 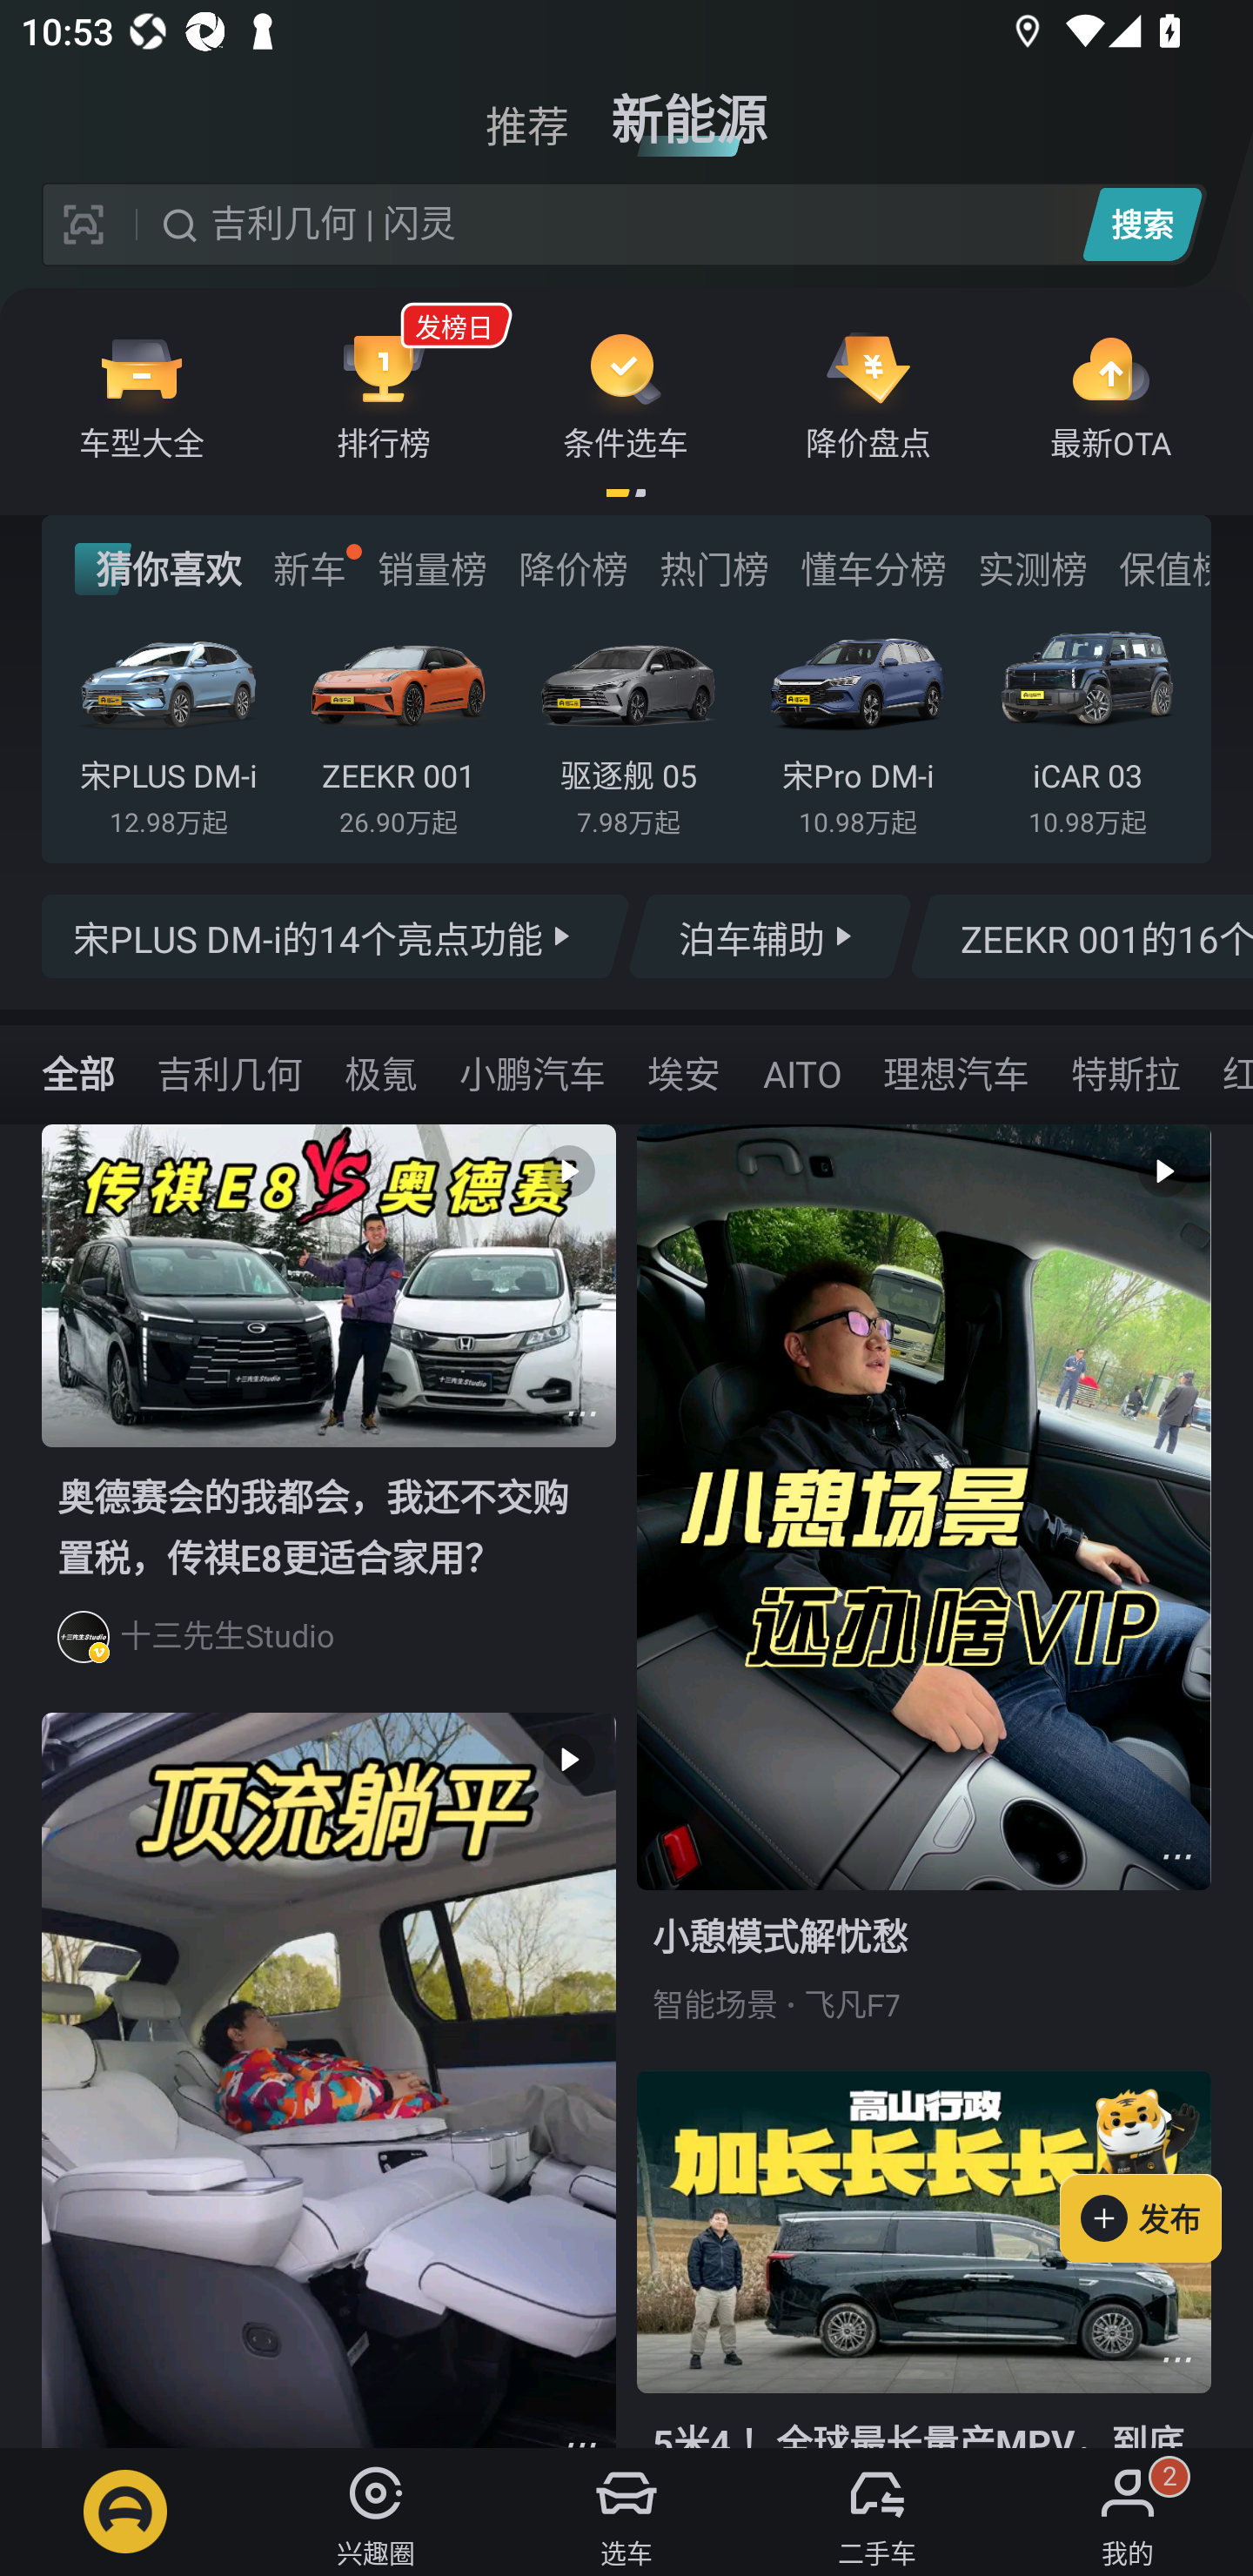 What do you see at coordinates (1125, 1072) in the screenshot?
I see `特斯拉` at bounding box center [1125, 1072].